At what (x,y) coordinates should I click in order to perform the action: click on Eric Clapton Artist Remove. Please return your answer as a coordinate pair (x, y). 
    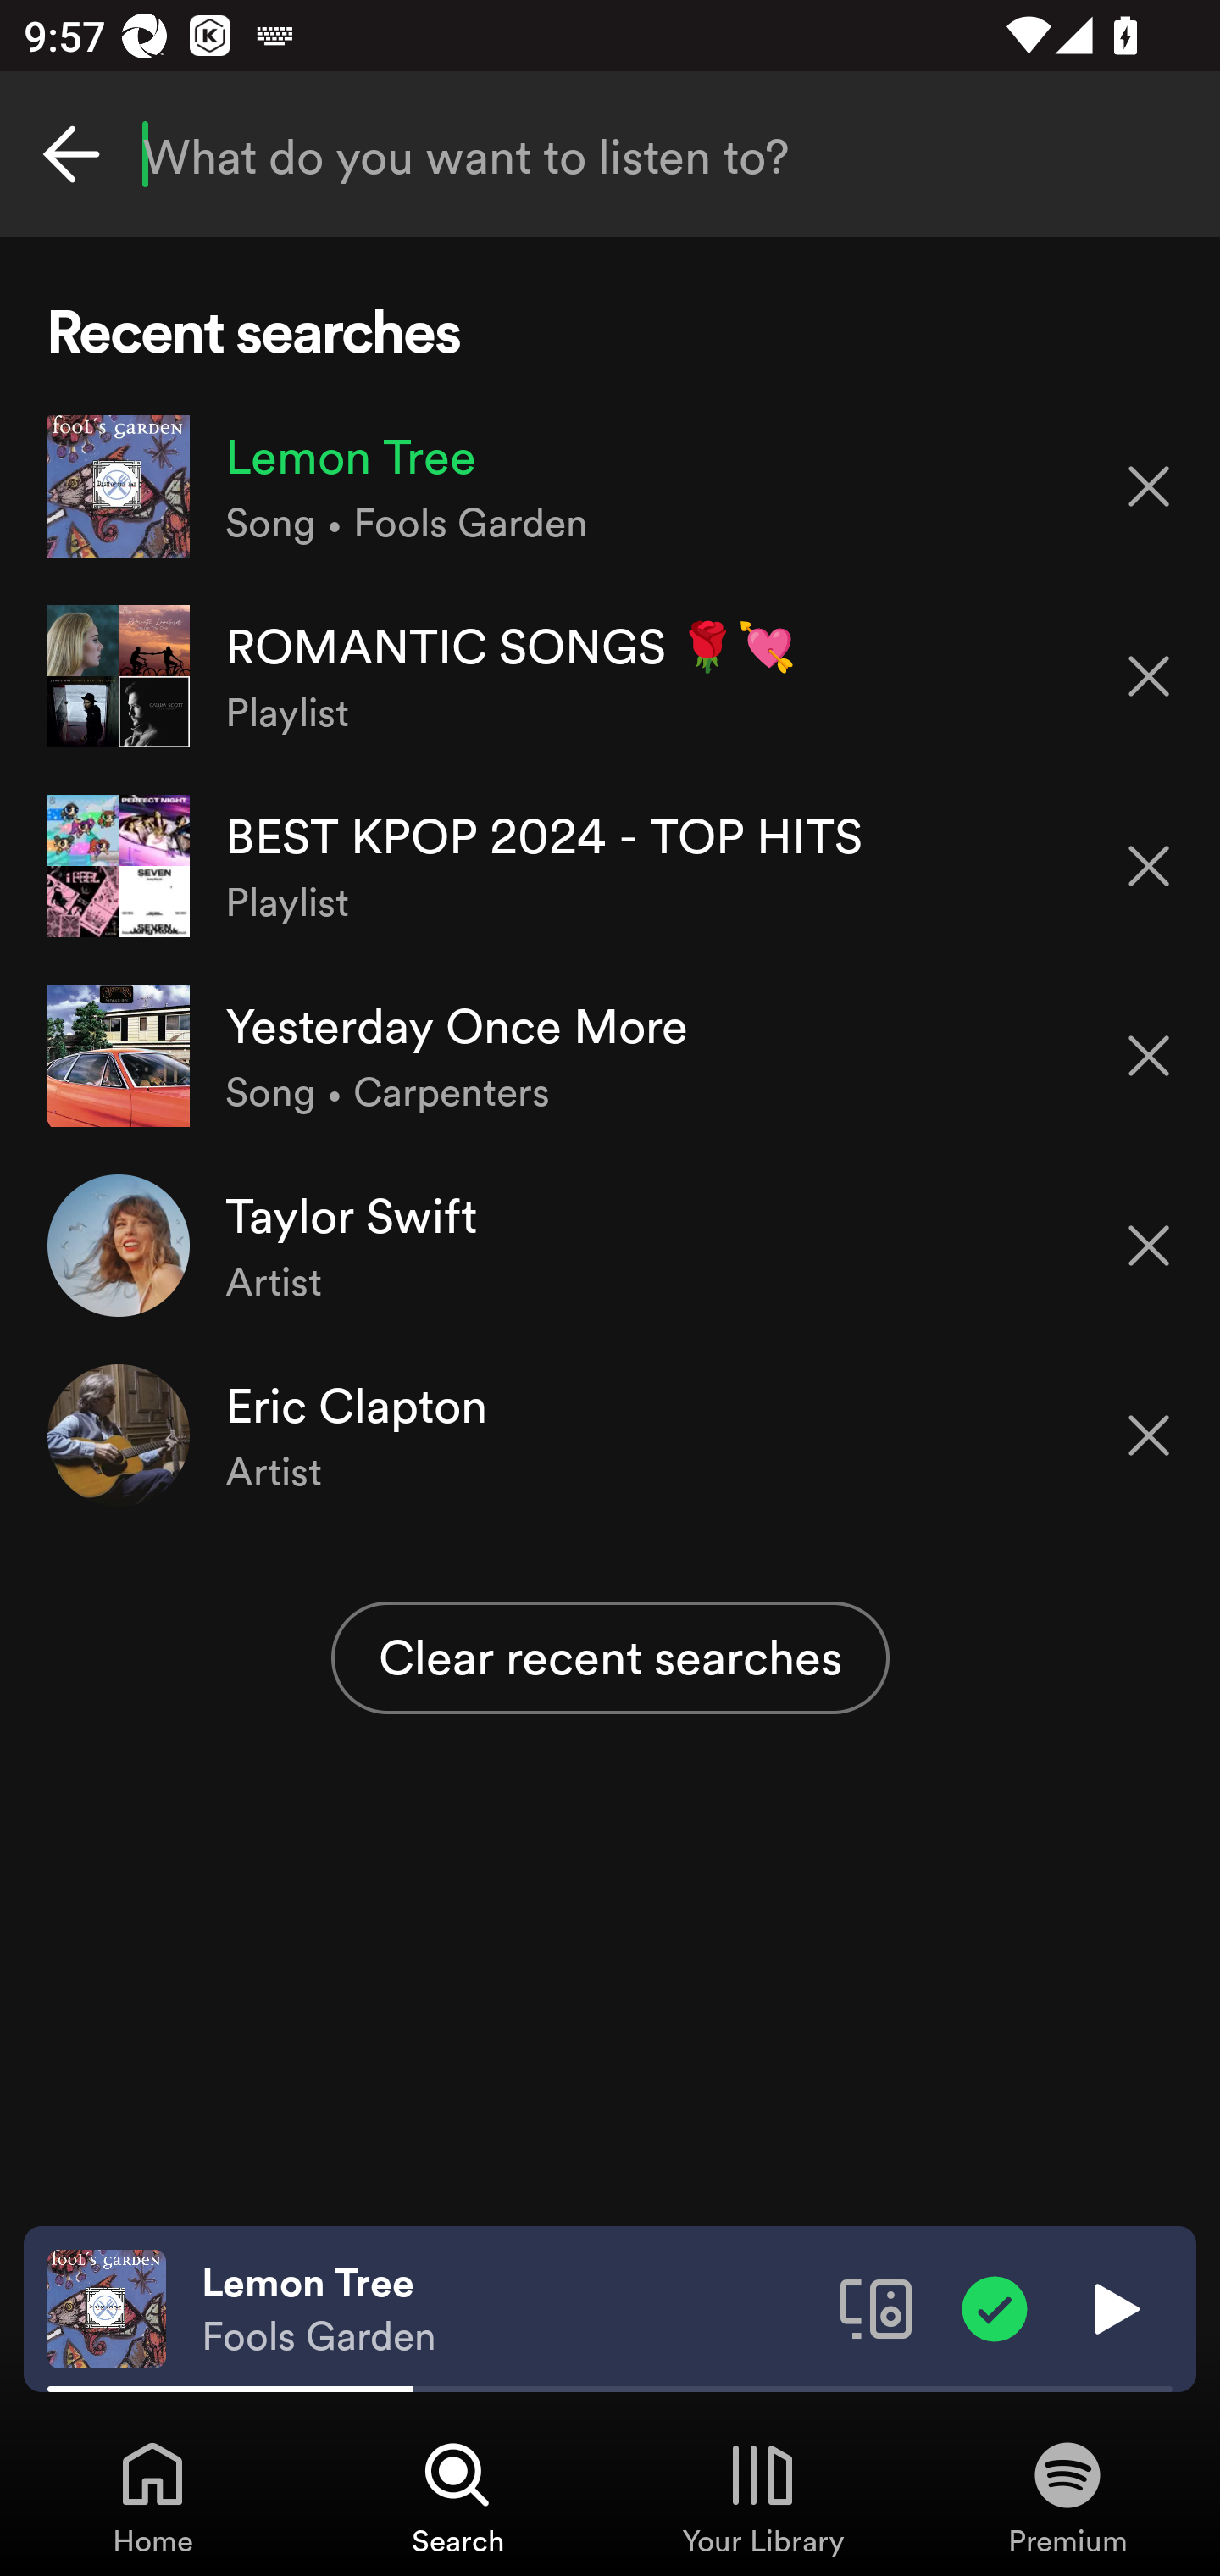
    Looking at the image, I should click on (610, 1434).